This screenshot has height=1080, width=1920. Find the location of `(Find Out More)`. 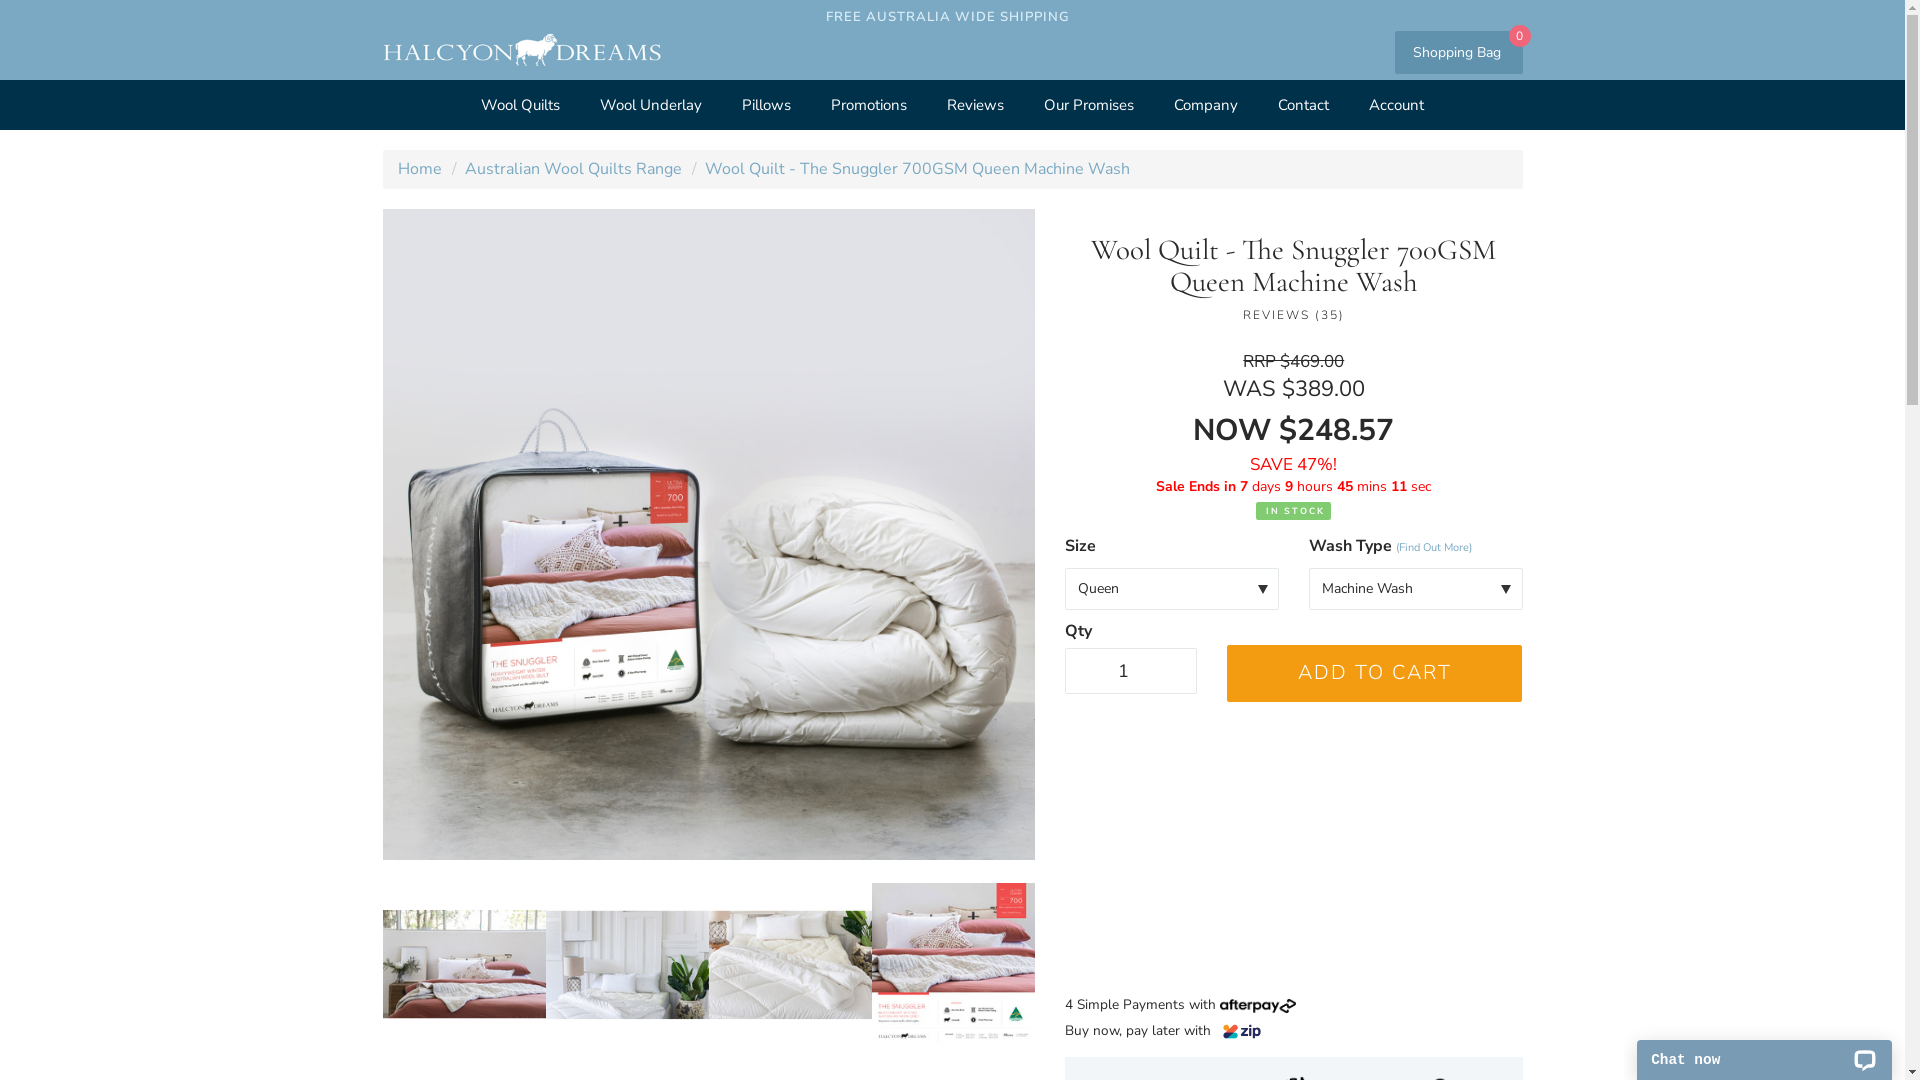

(Find Out More) is located at coordinates (1434, 548).